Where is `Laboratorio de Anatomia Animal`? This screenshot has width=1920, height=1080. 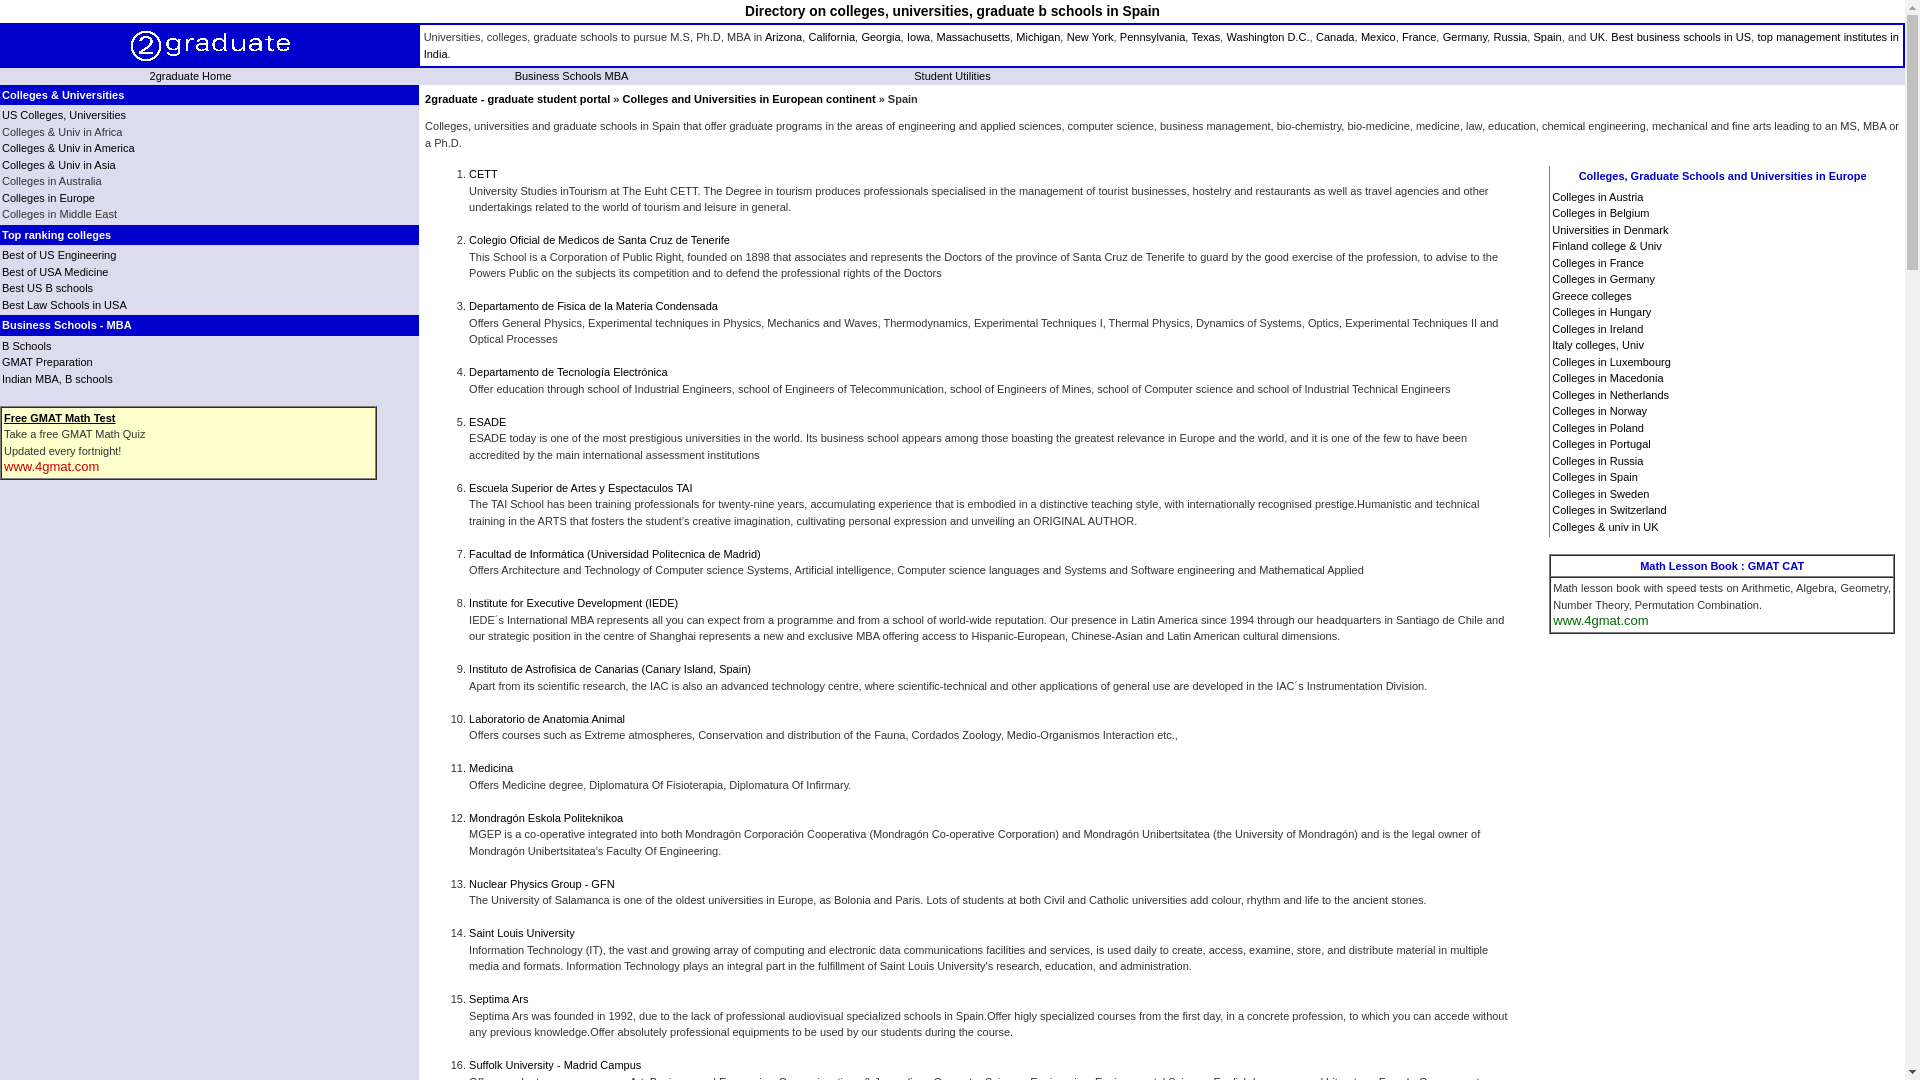 Laboratorio de Anatomia Animal is located at coordinates (547, 719).